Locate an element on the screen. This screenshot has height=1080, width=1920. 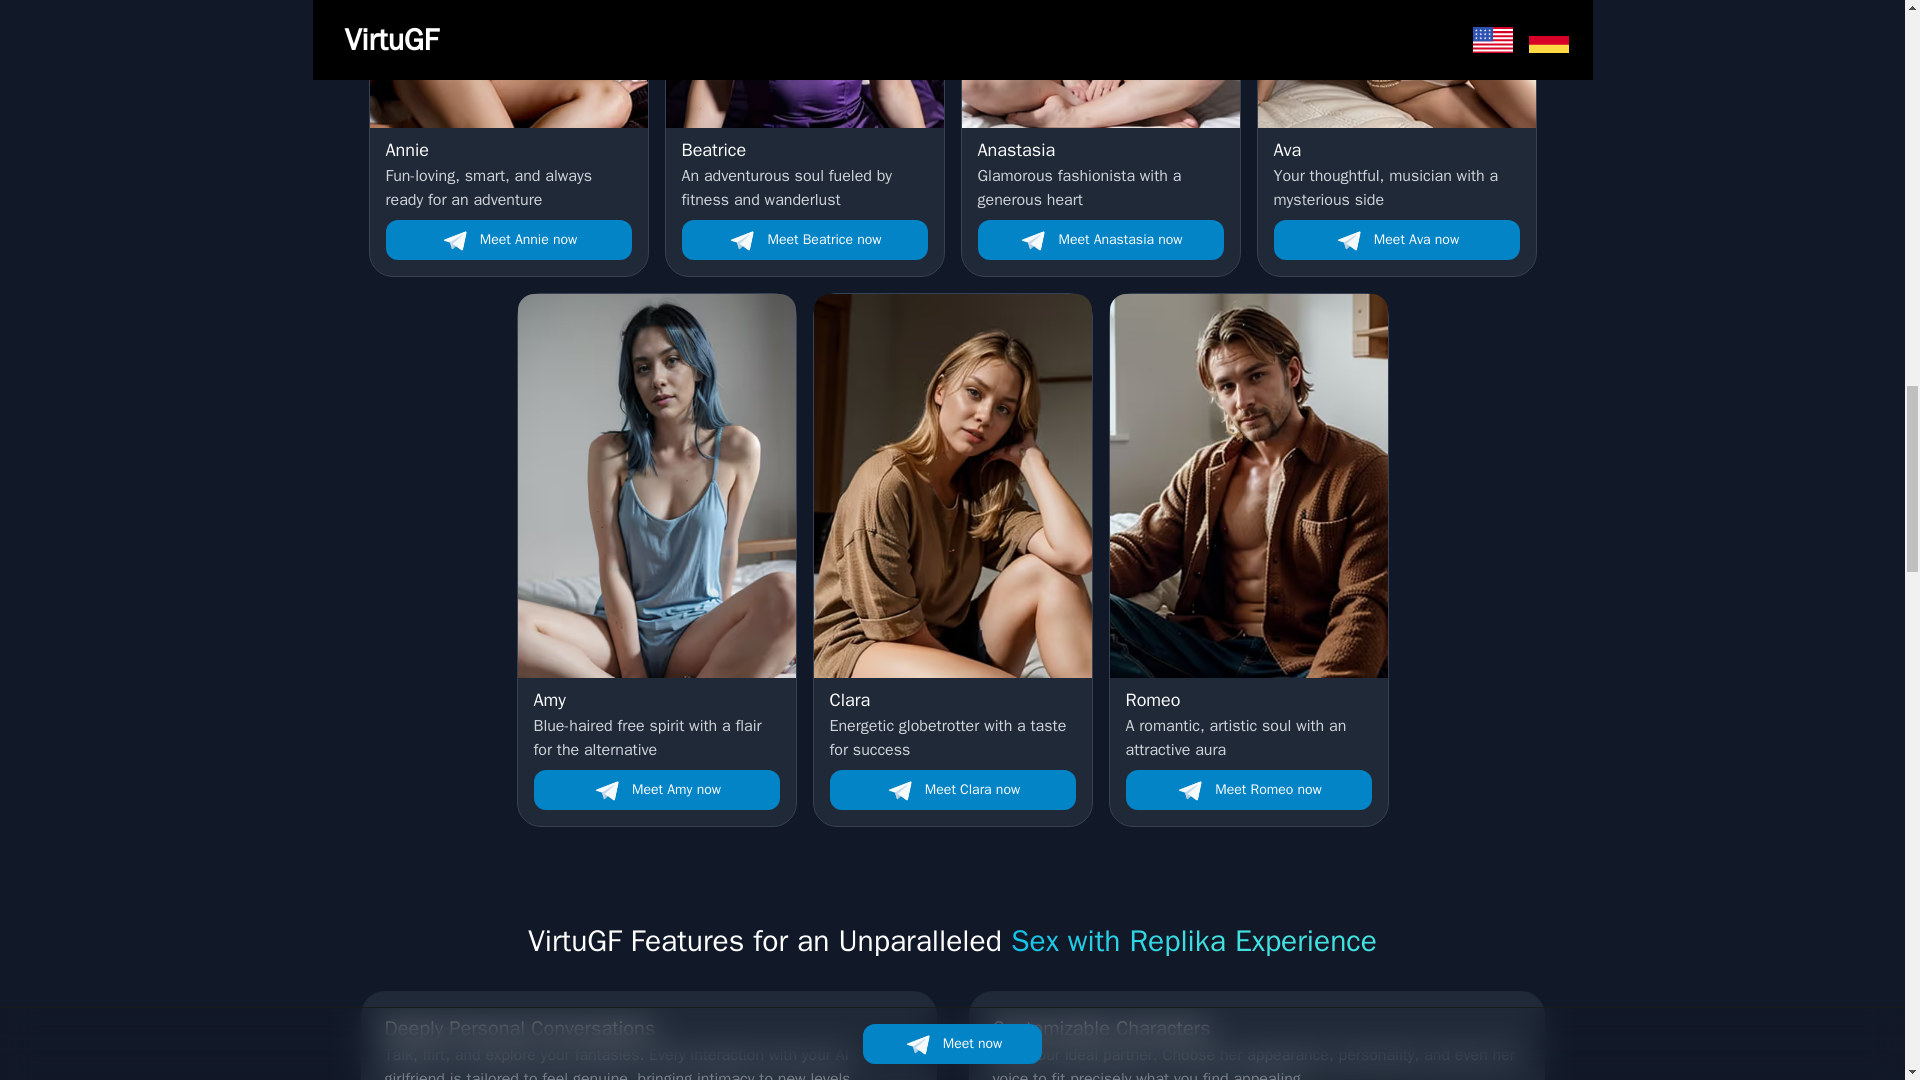
Meet Amy now is located at coordinates (656, 790).